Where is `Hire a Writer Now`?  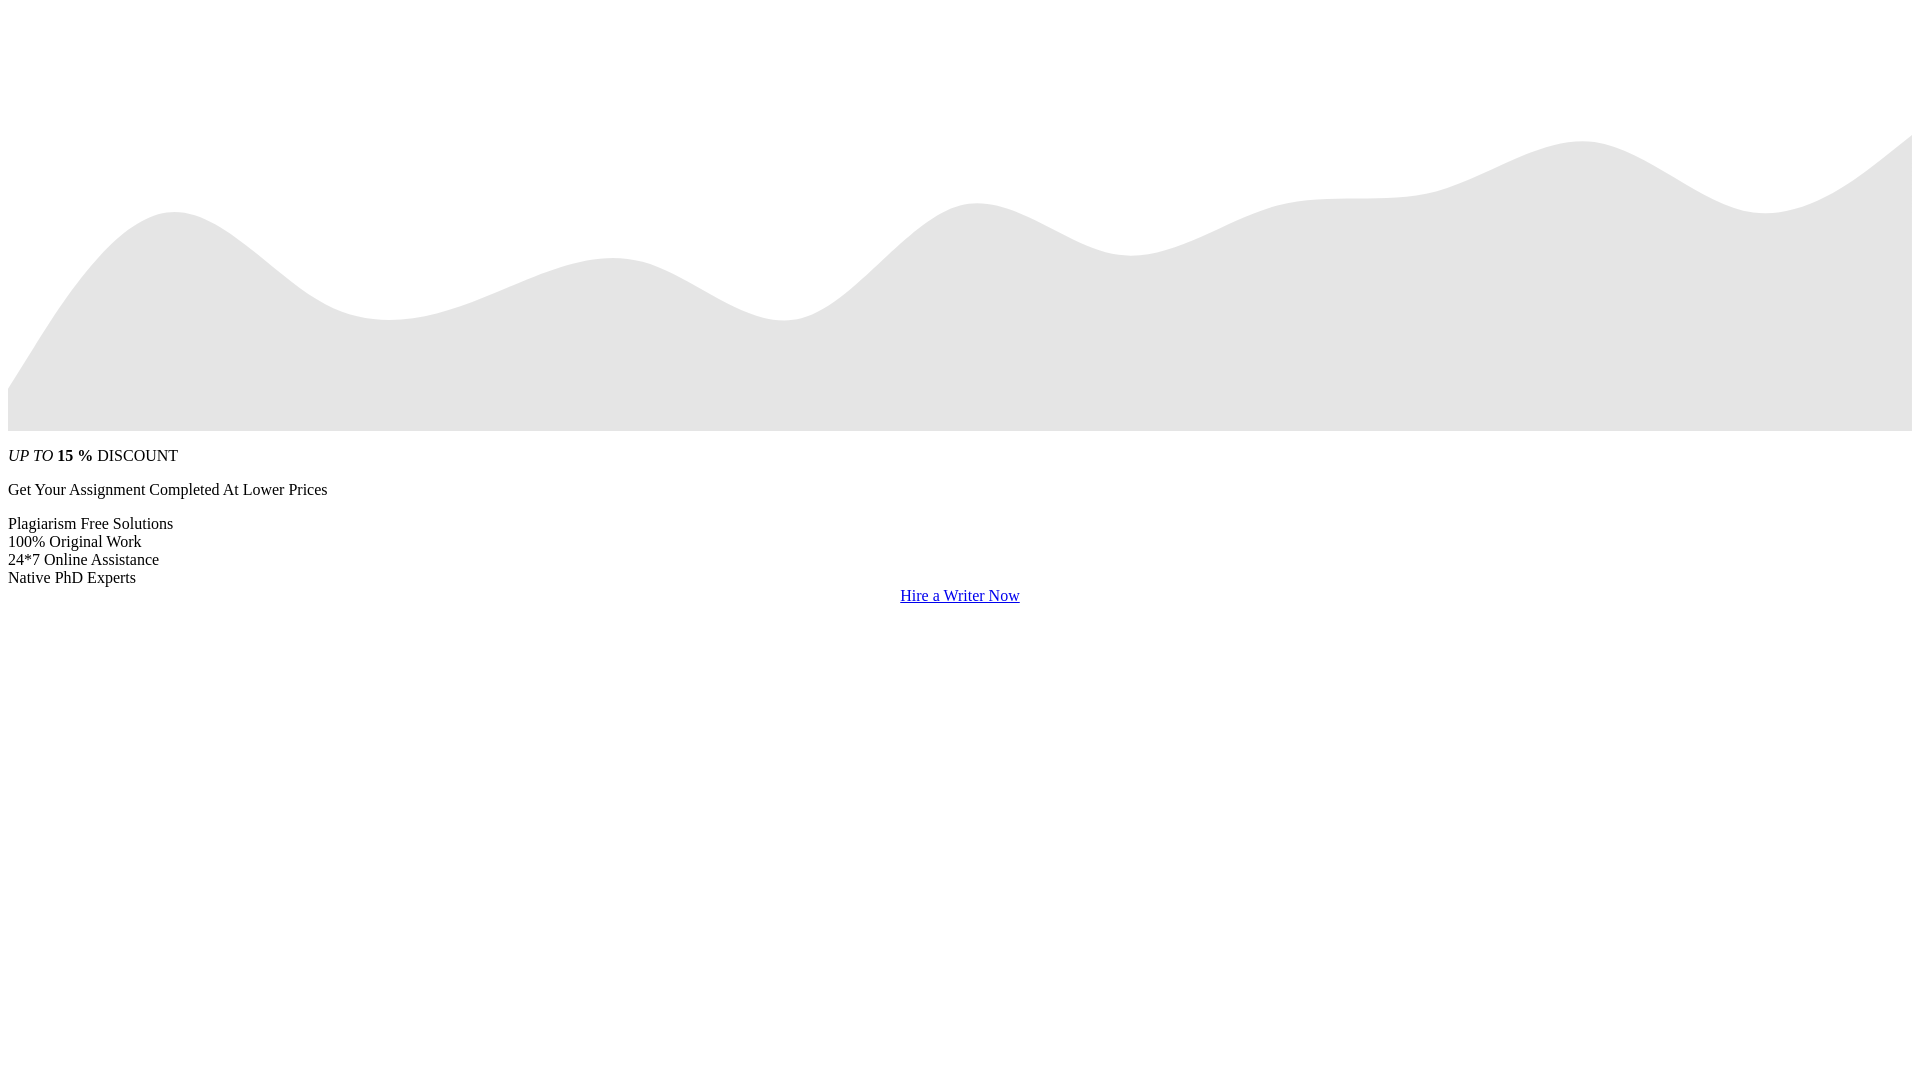 Hire a Writer Now is located at coordinates (960, 595).